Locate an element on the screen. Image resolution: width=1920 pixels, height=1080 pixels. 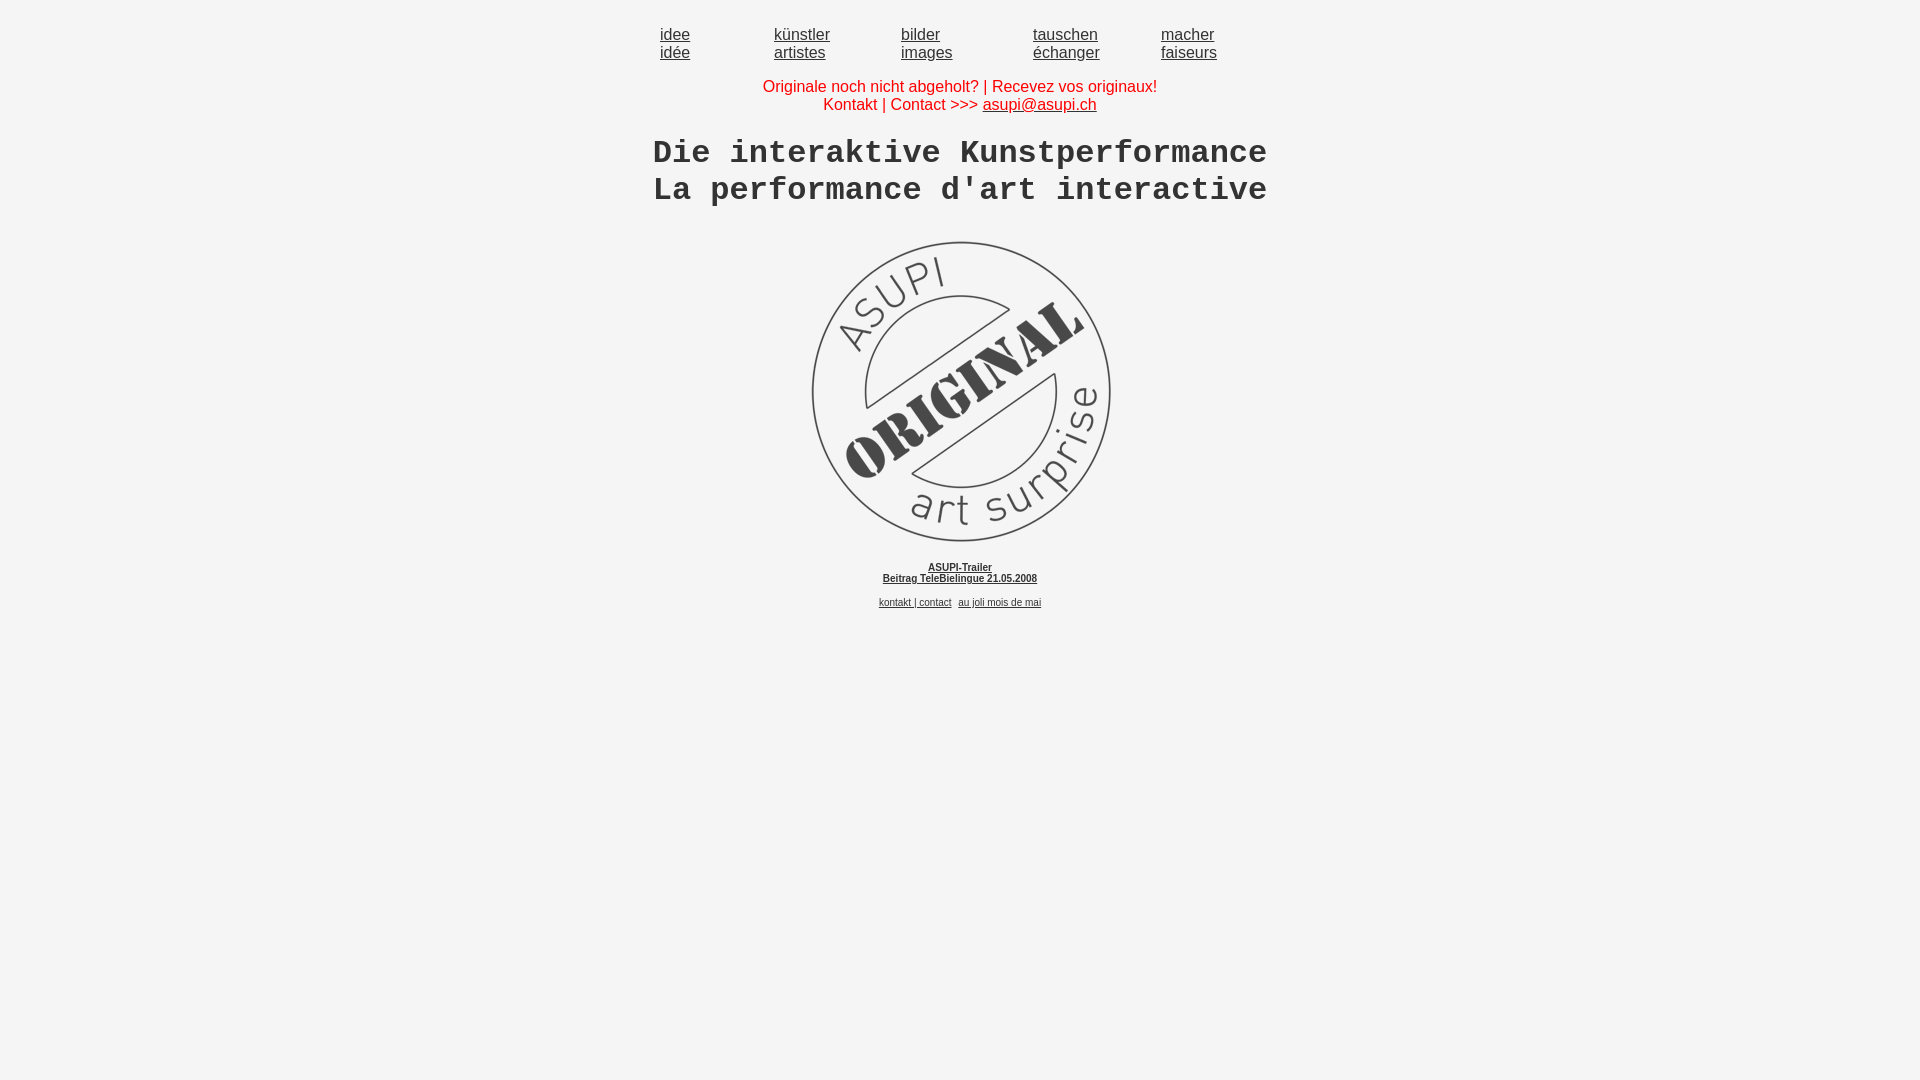
images is located at coordinates (927, 52).